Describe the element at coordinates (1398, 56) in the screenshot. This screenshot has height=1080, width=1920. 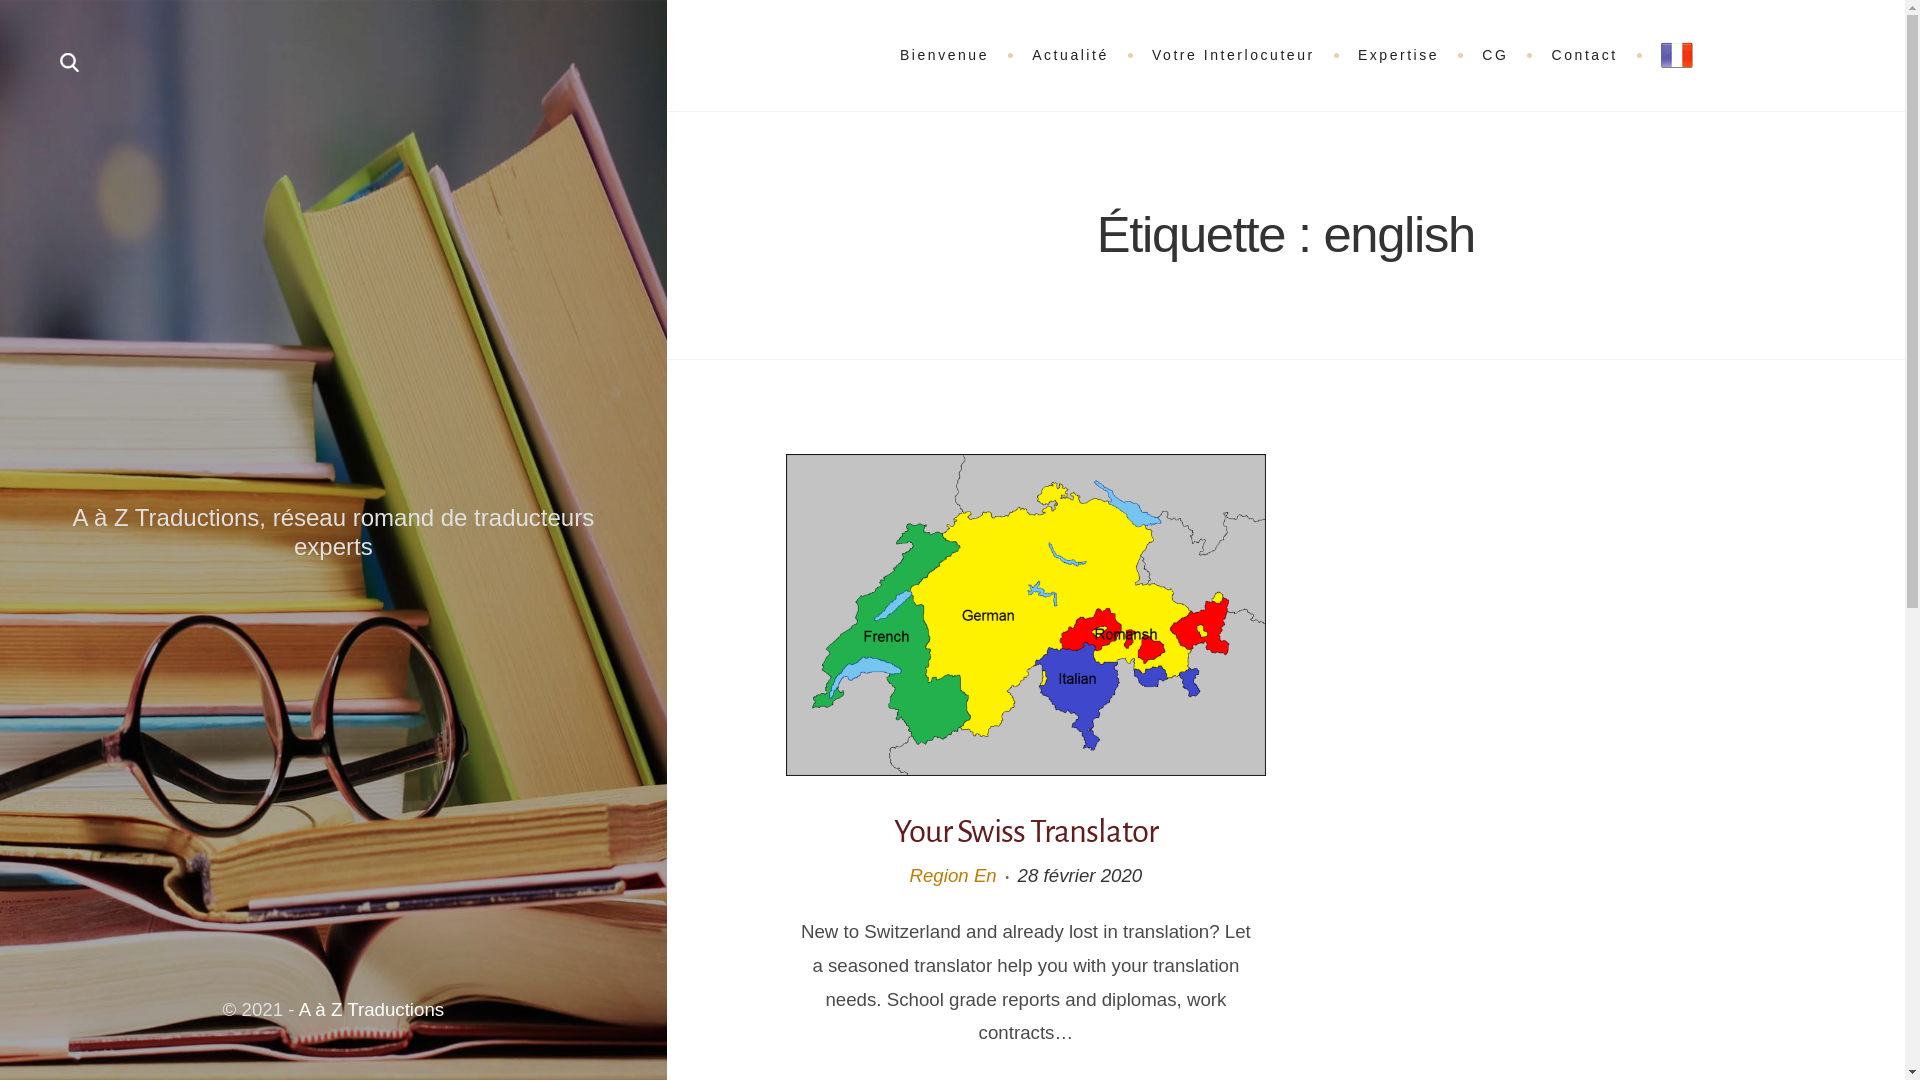
I see `Expertise` at that location.